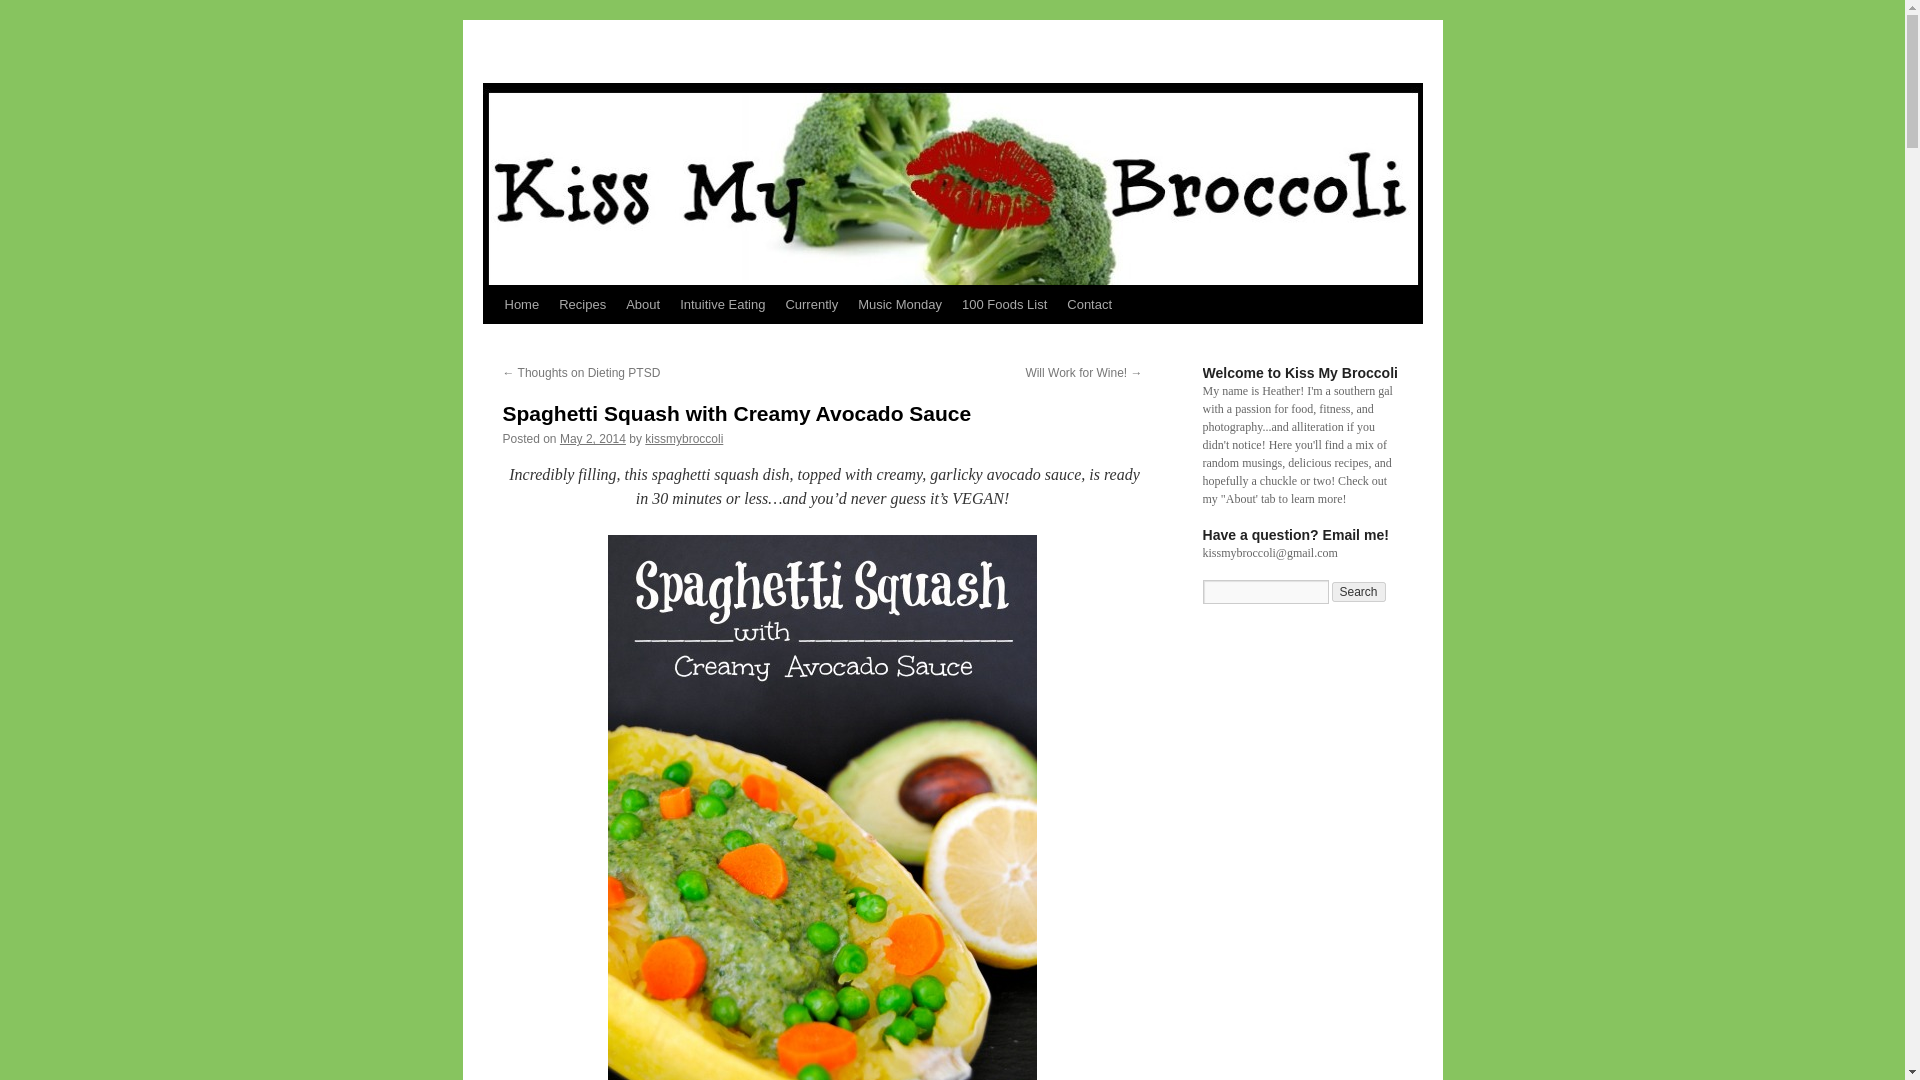 The image size is (1920, 1080). What do you see at coordinates (812, 305) in the screenshot?
I see `Currently` at bounding box center [812, 305].